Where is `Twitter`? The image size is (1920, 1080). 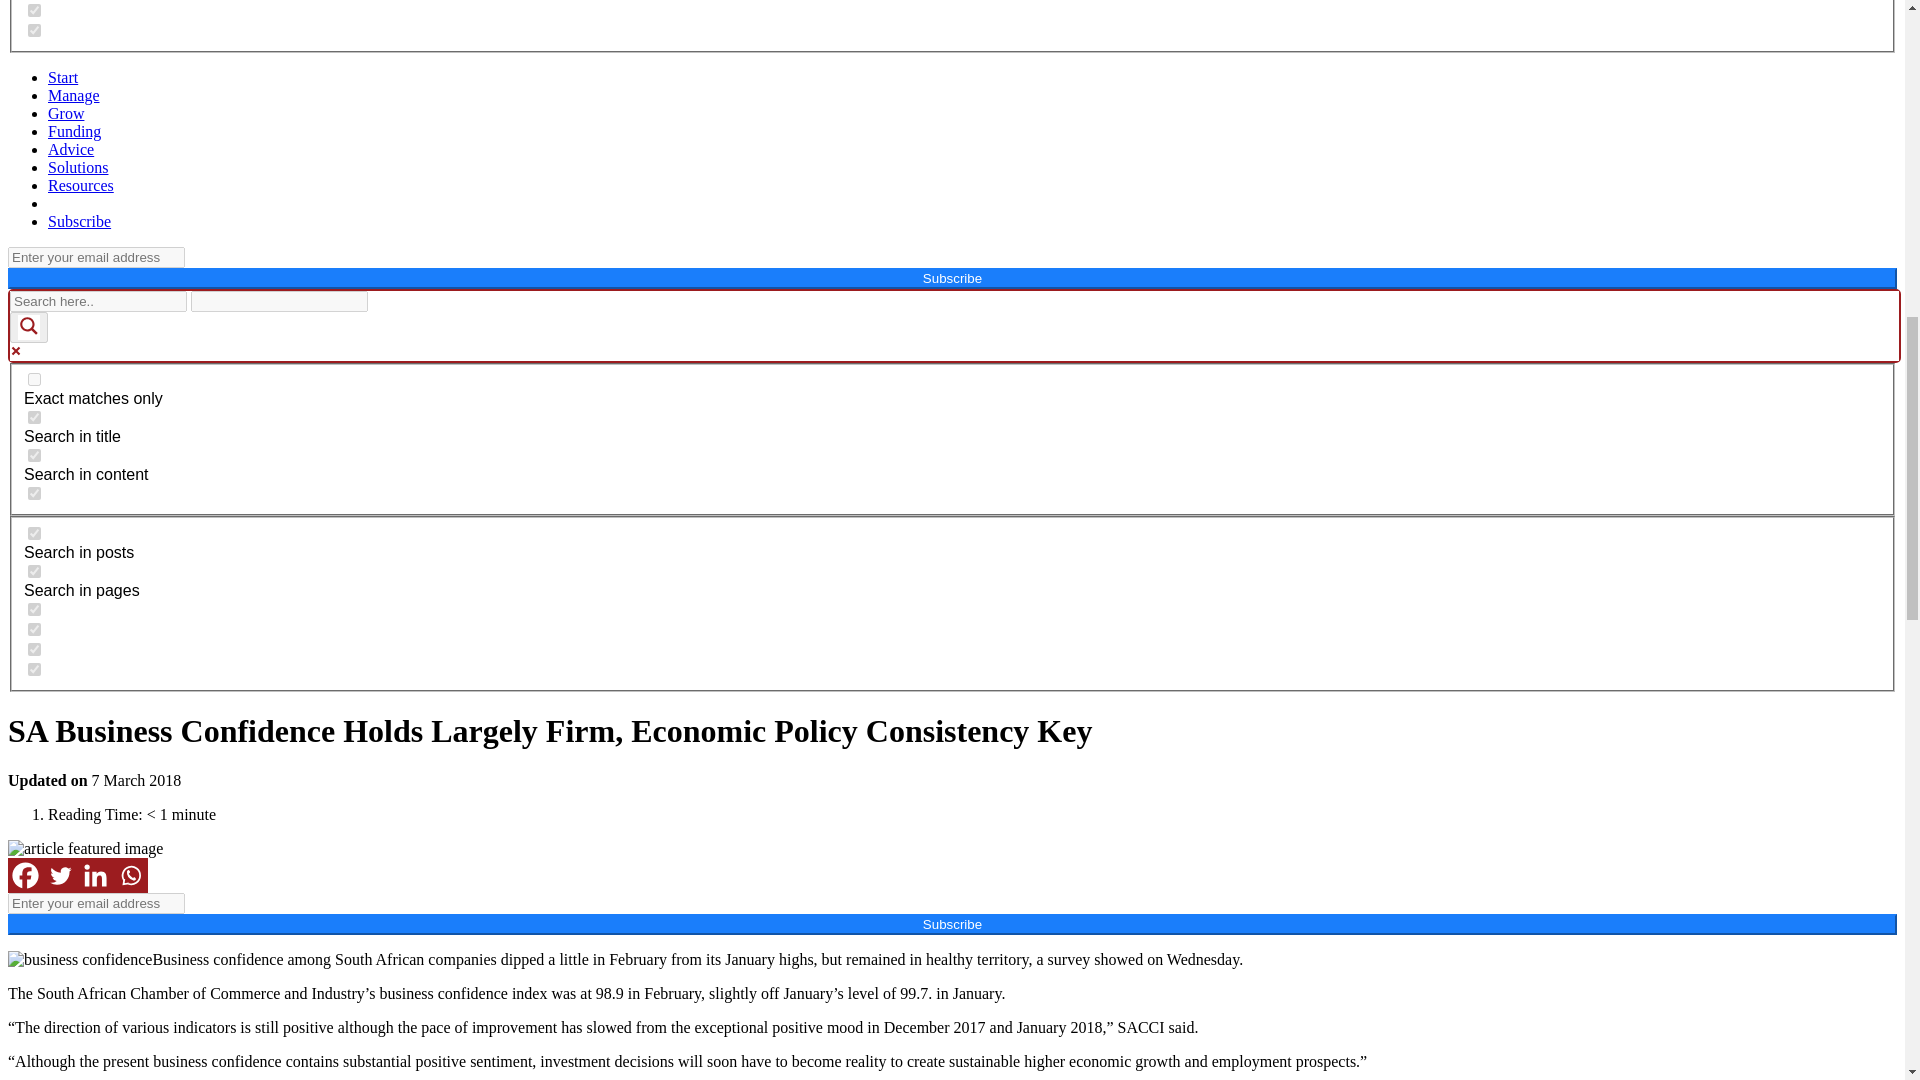 Twitter is located at coordinates (60, 875).